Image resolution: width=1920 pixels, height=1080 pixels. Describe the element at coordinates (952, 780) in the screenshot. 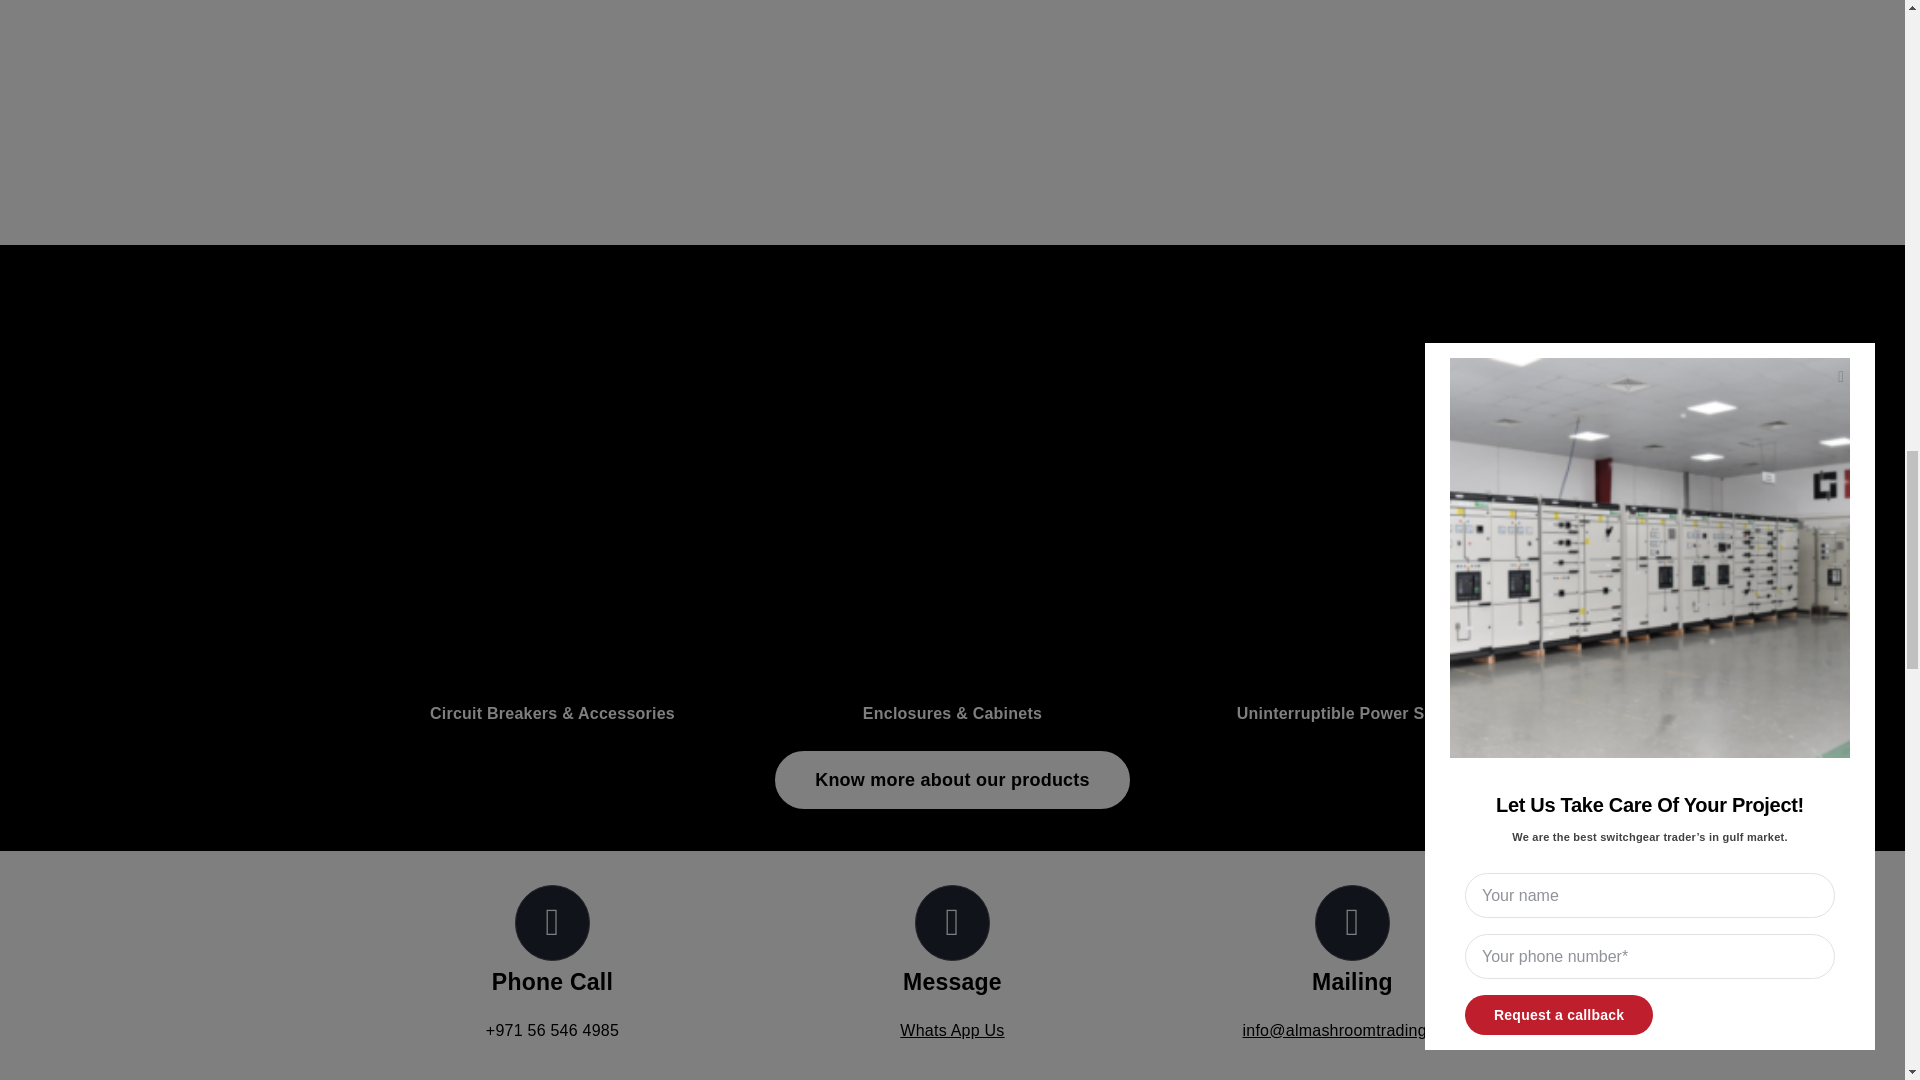

I see `Know more about our products` at that location.